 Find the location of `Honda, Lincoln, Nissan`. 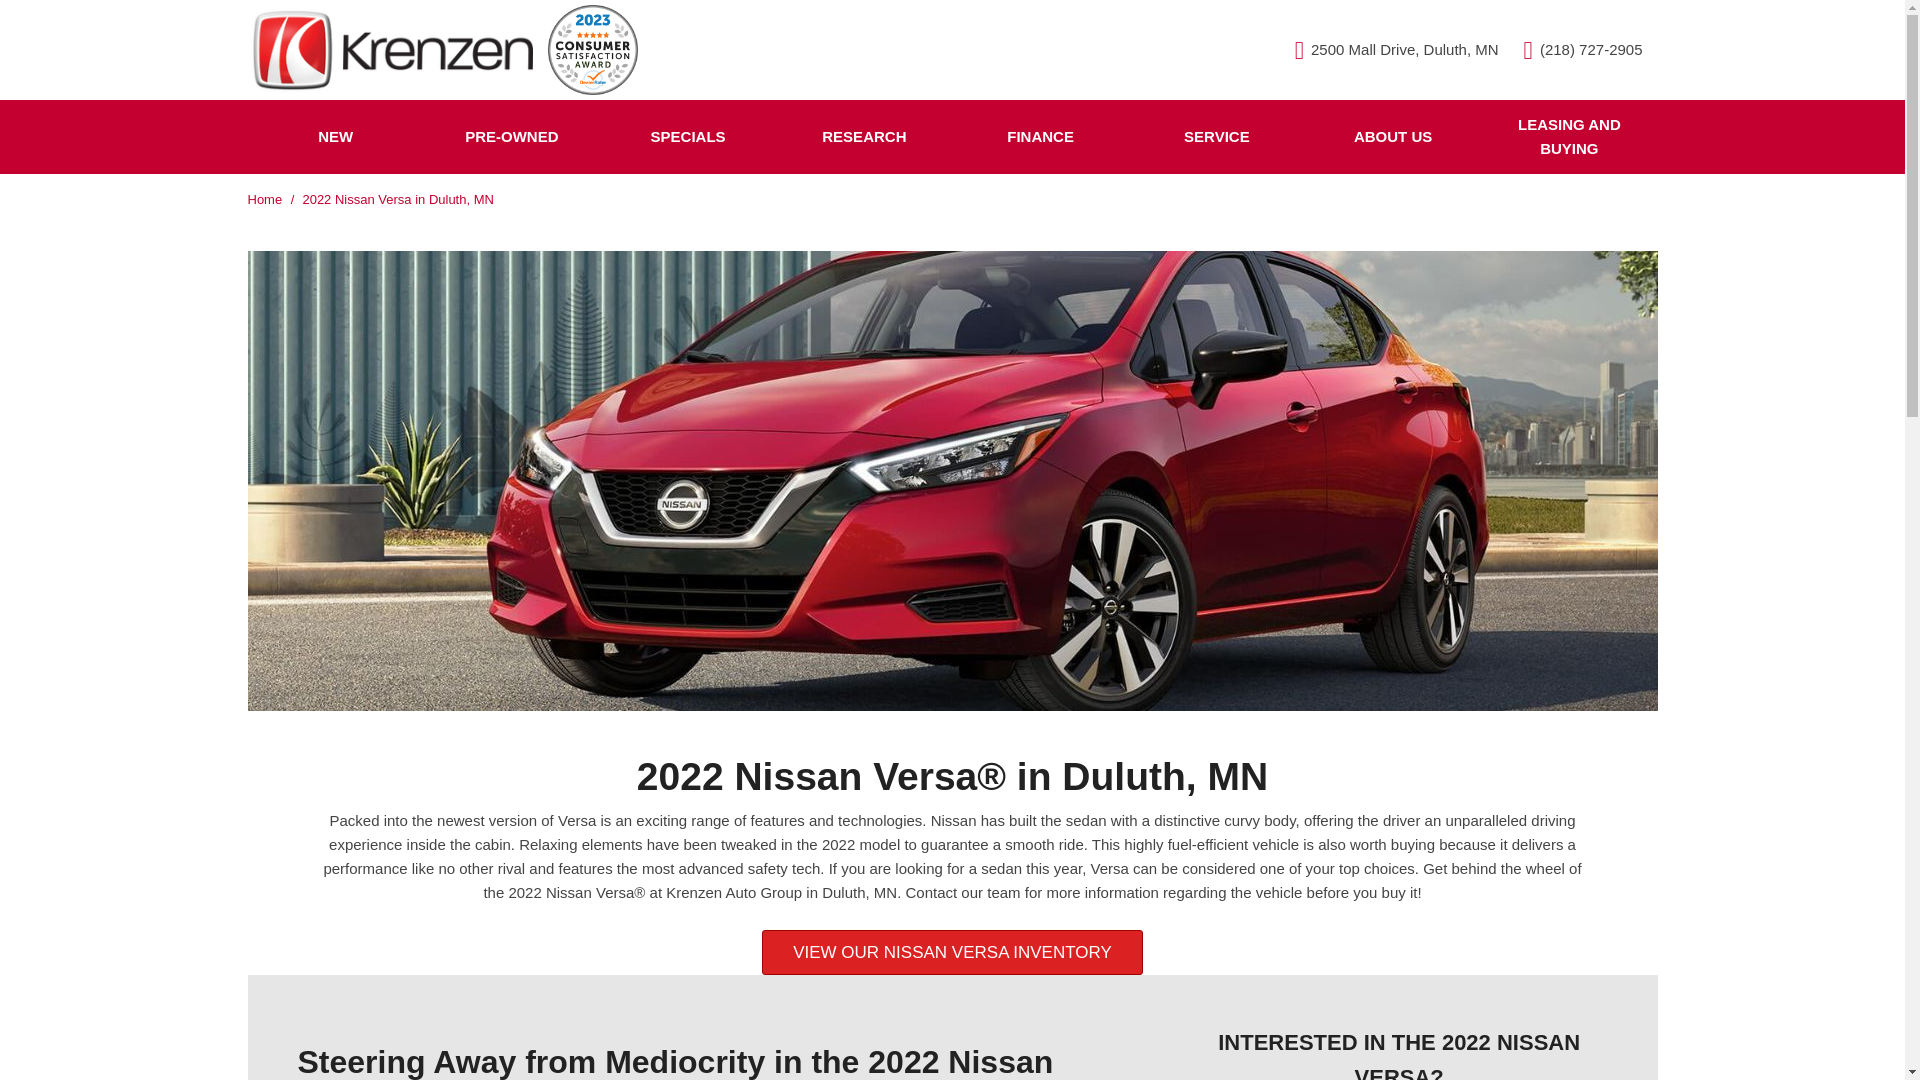

Honda, Lincoln, Nissan is located at coordinates (390, 49).